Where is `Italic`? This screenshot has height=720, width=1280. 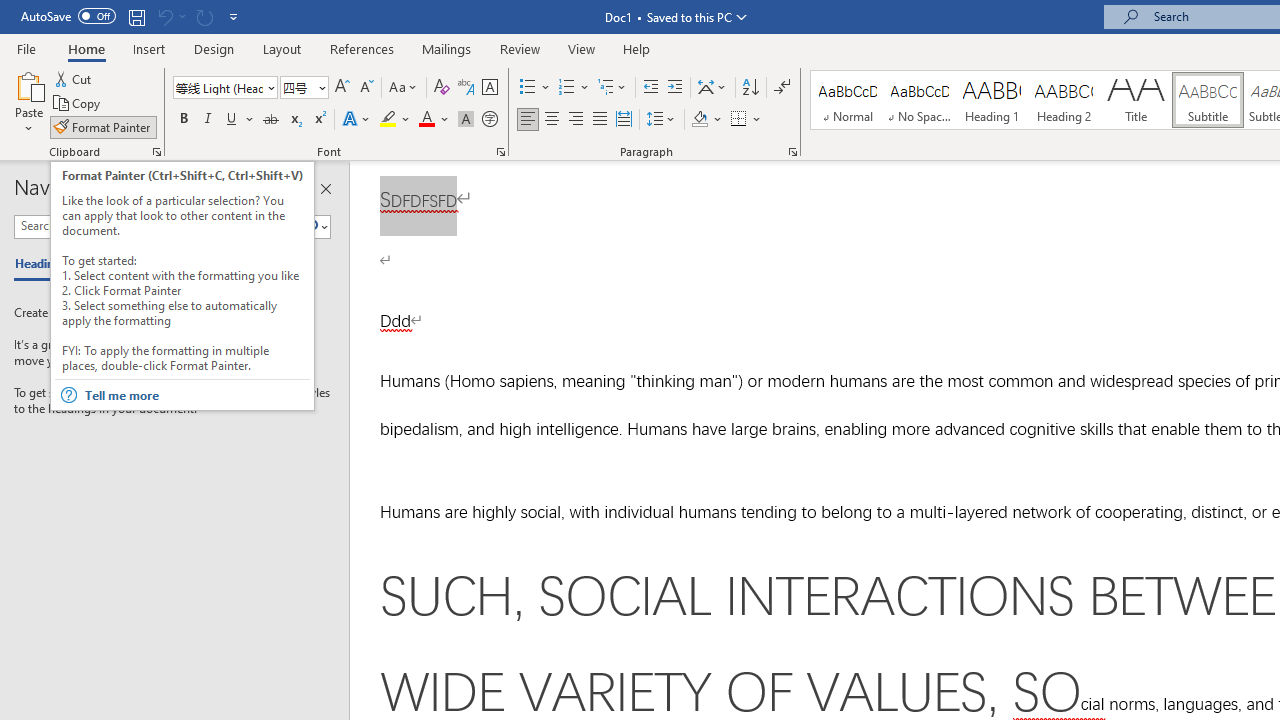
Italic is located at coordinates (208, 120).